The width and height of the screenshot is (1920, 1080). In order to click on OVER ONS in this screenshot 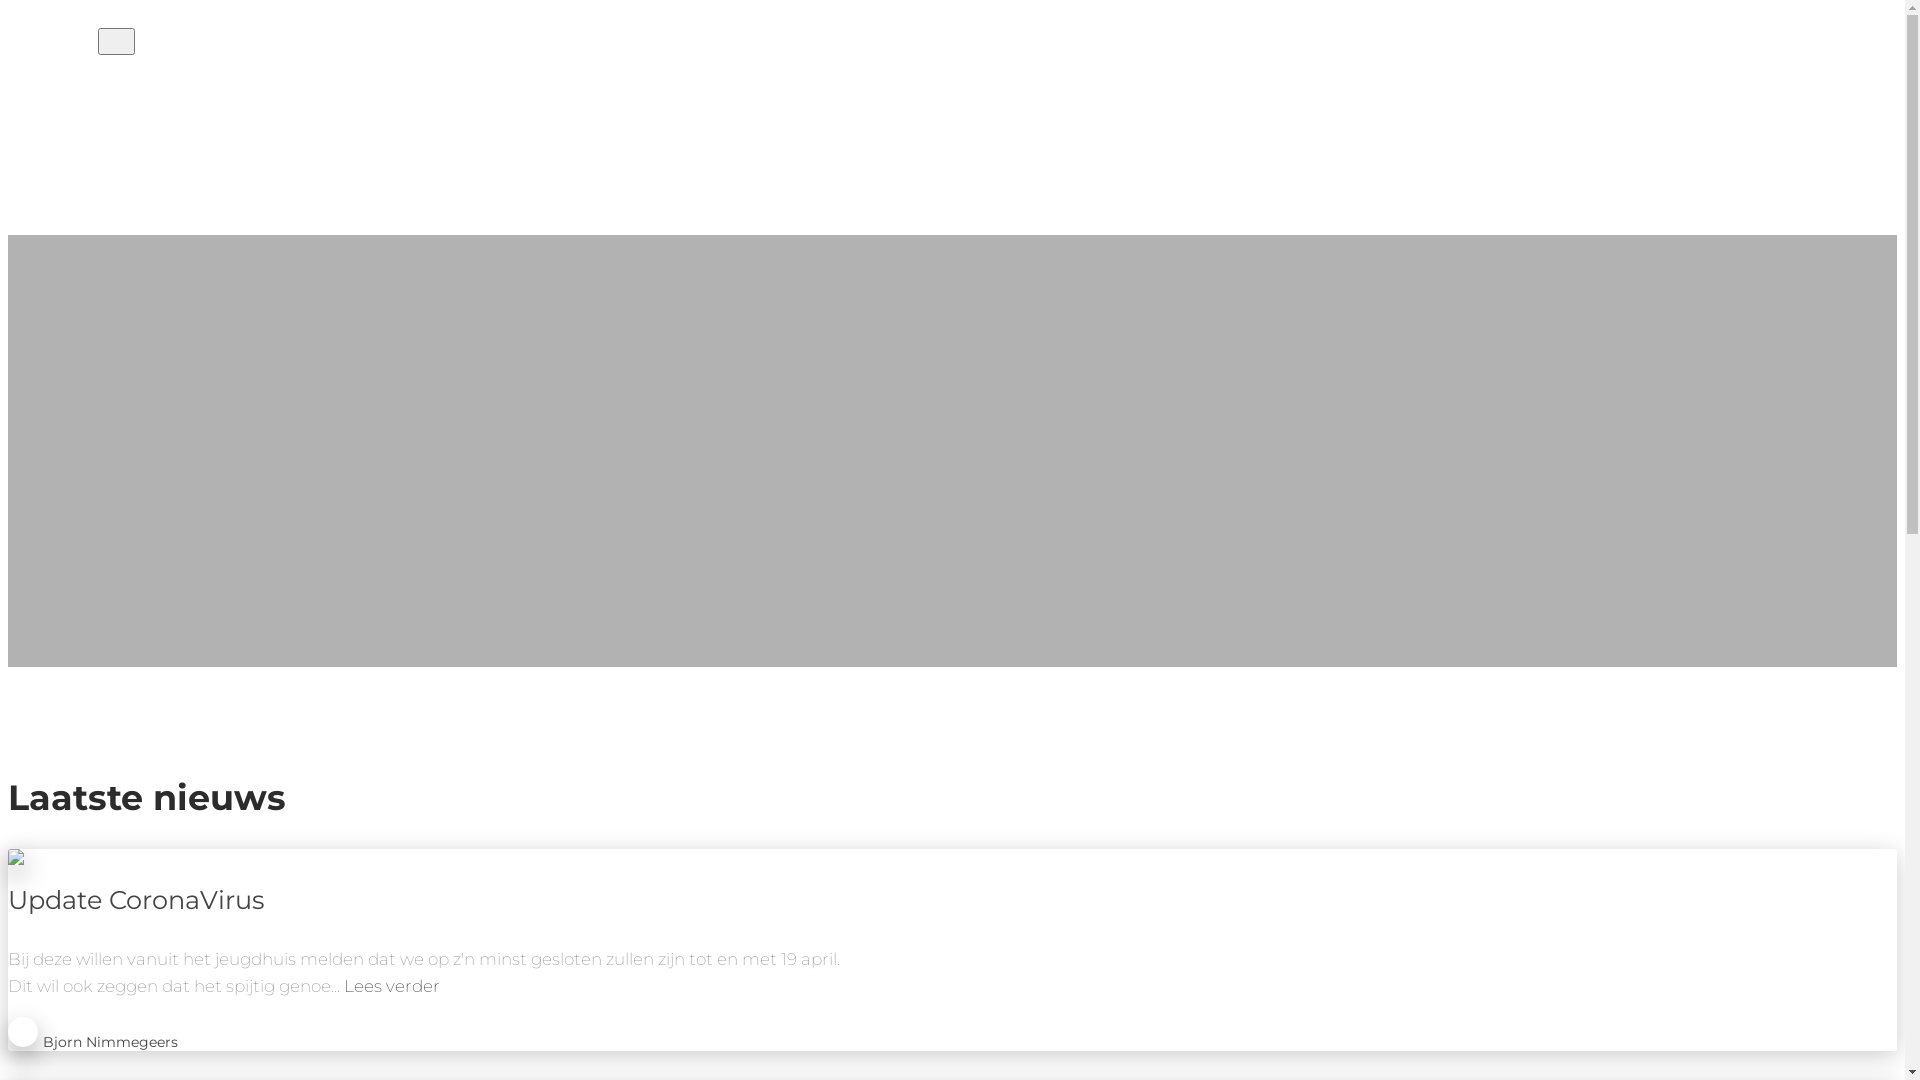, I will do `click(96, 160)`.